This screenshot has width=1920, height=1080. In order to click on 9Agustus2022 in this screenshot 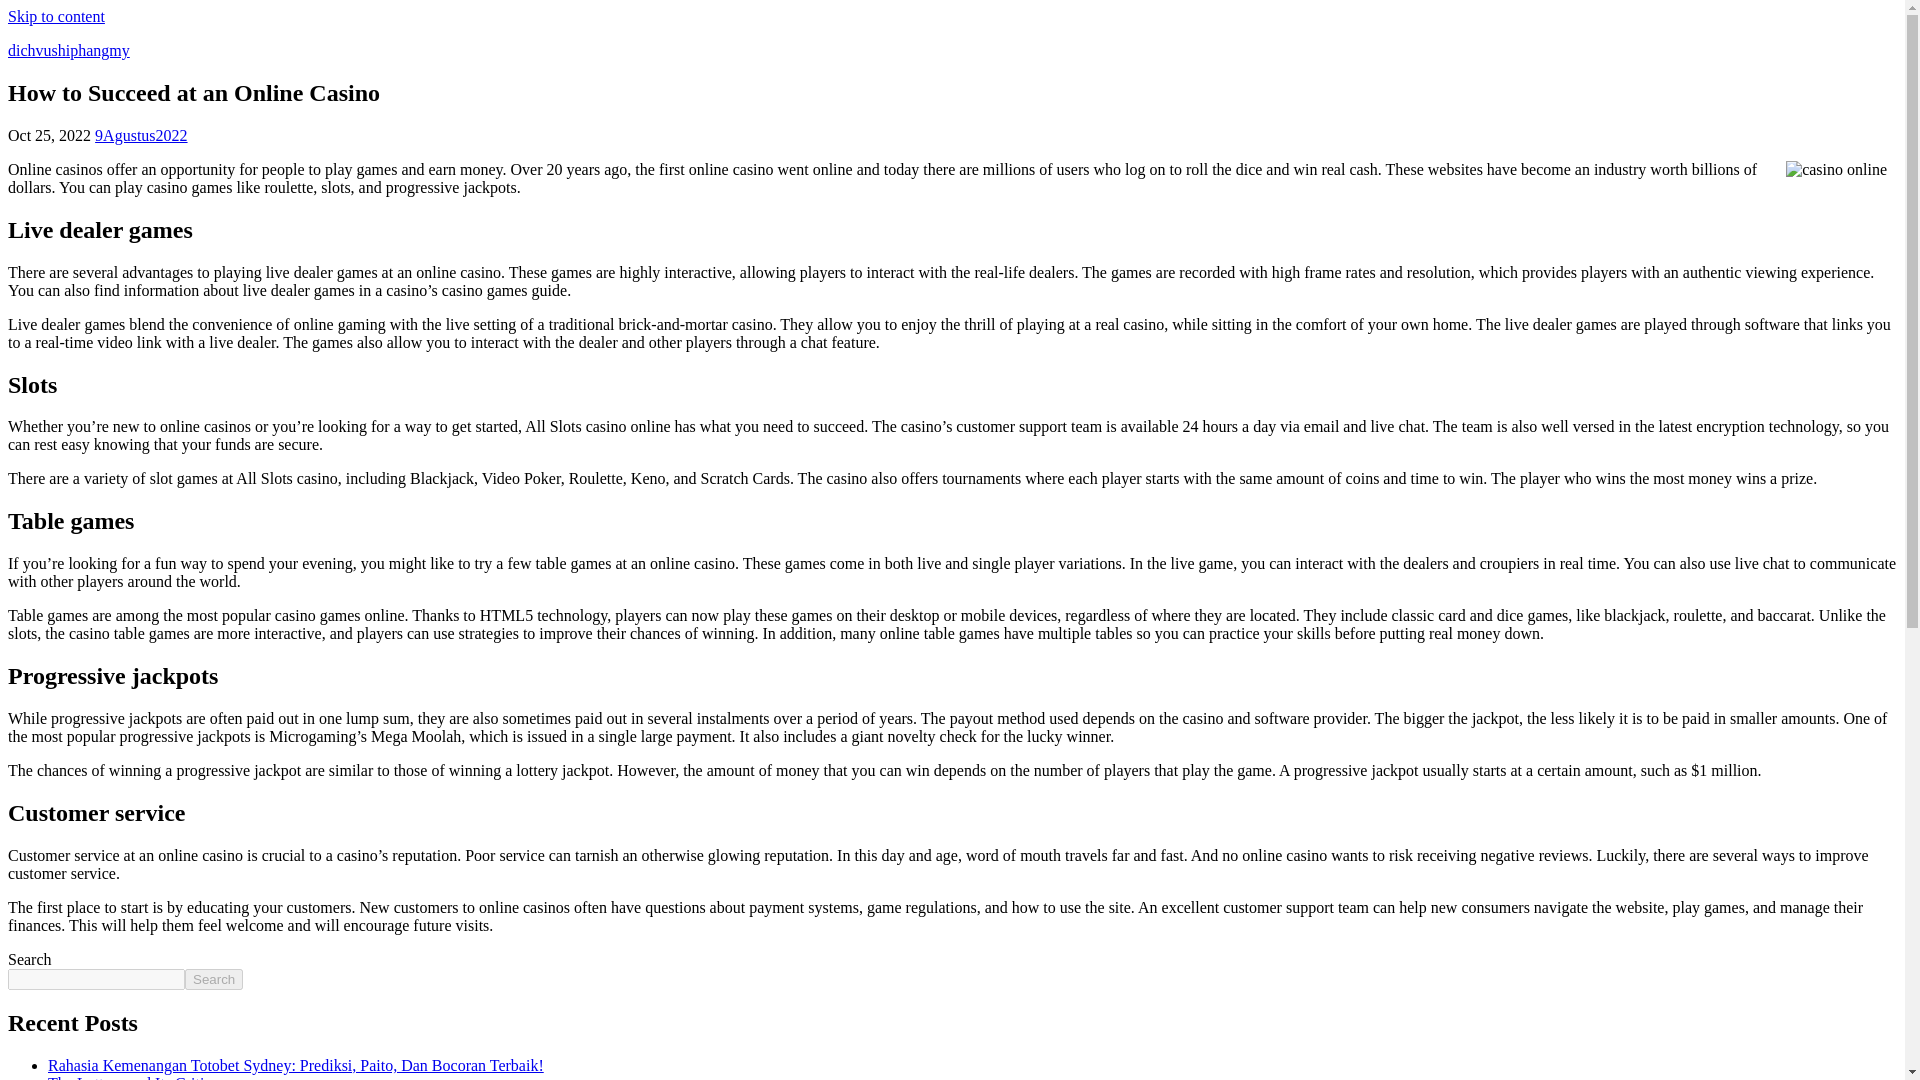, I will do `click(140, 135)`.